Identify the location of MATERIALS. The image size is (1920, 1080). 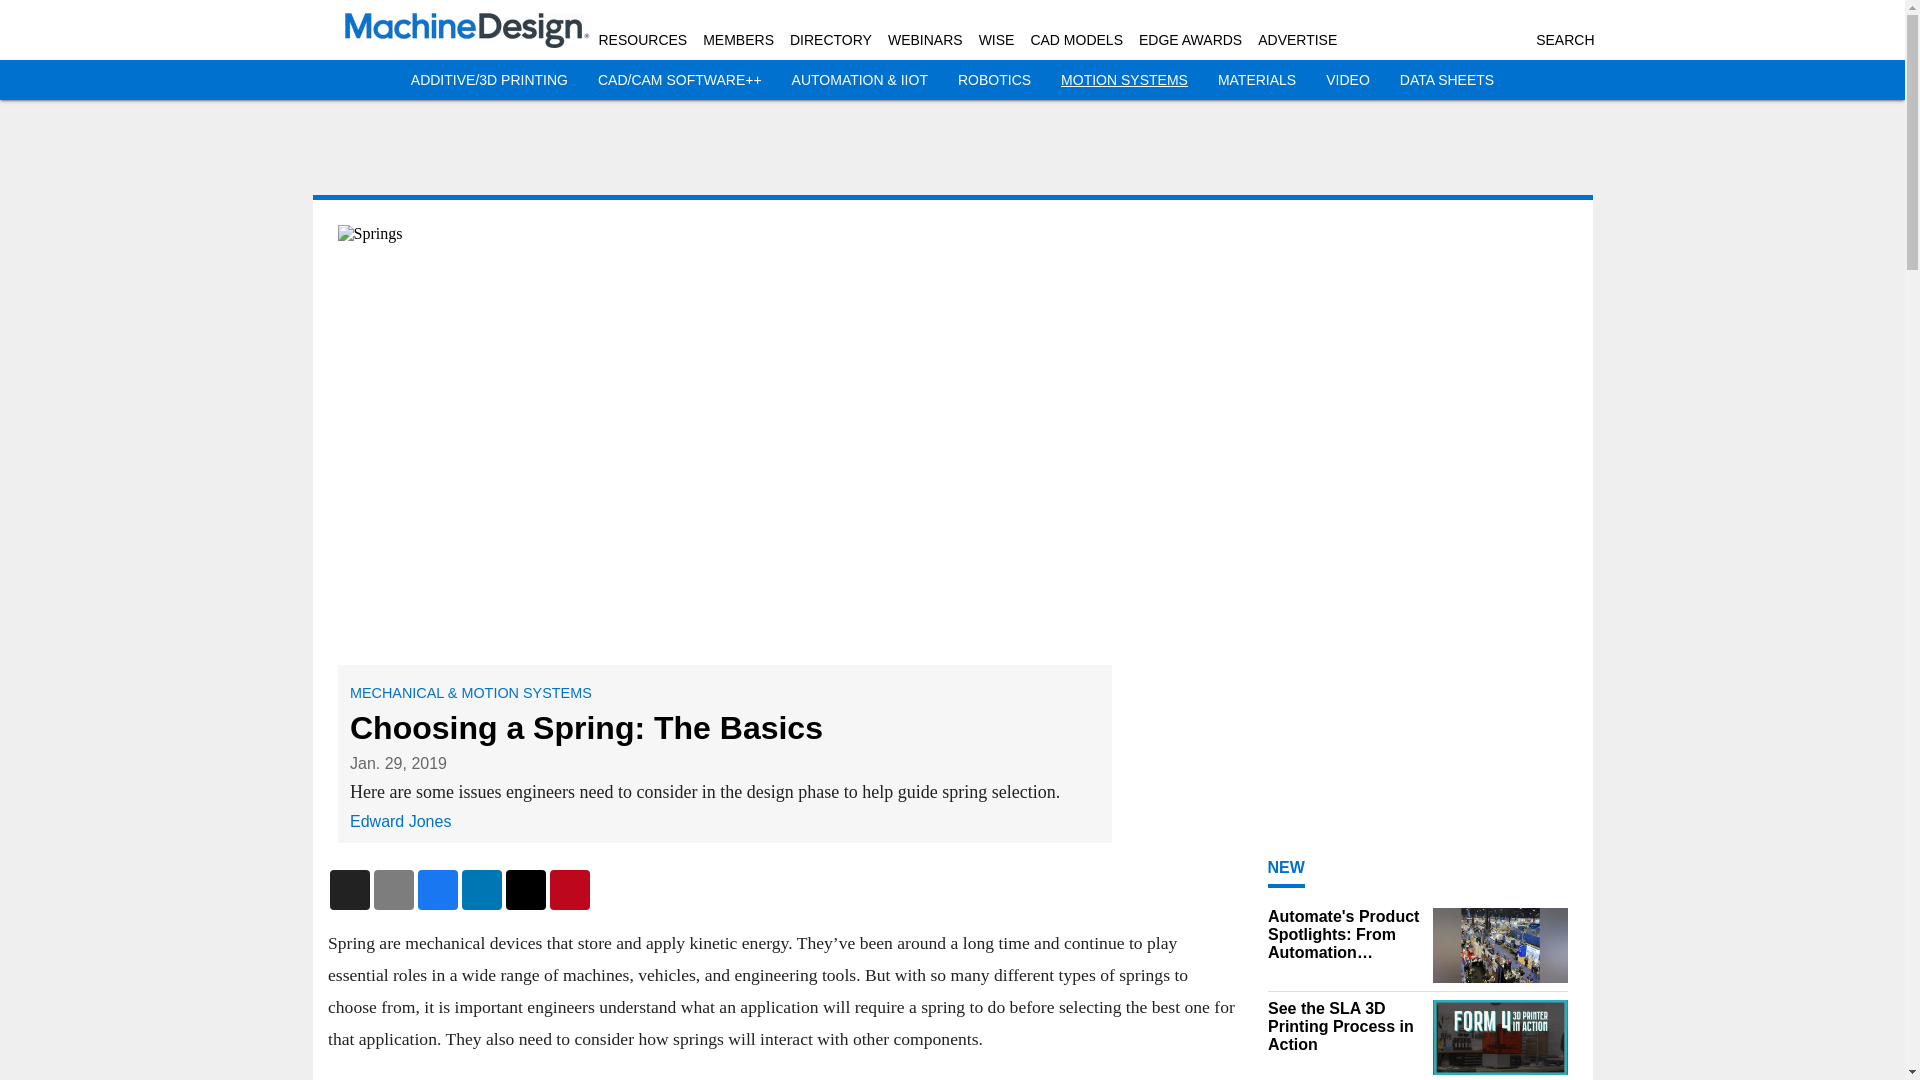
(1256, 80).